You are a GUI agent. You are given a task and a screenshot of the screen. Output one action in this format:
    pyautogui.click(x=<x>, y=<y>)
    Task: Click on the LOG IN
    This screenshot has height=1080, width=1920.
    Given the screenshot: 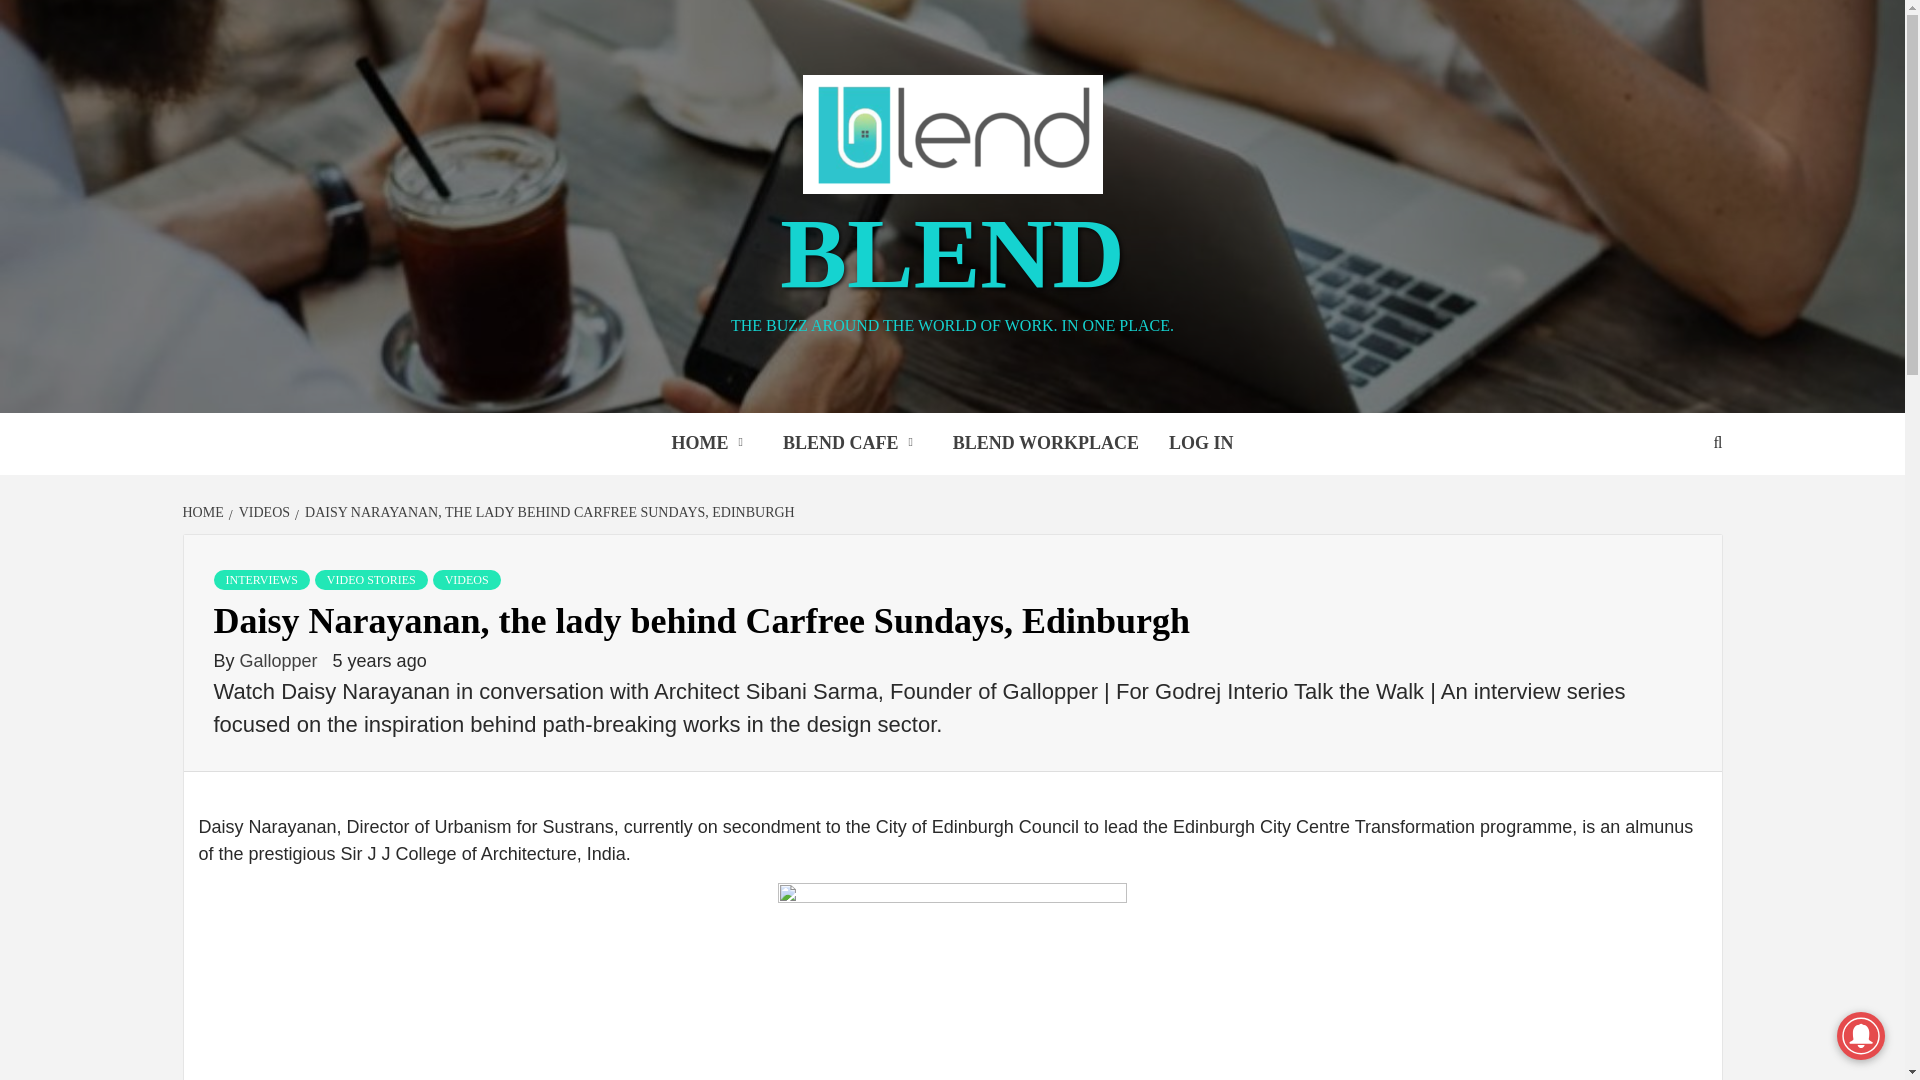 What is the action you would take?
    pyautogui.click(x=1201, y=444)
    